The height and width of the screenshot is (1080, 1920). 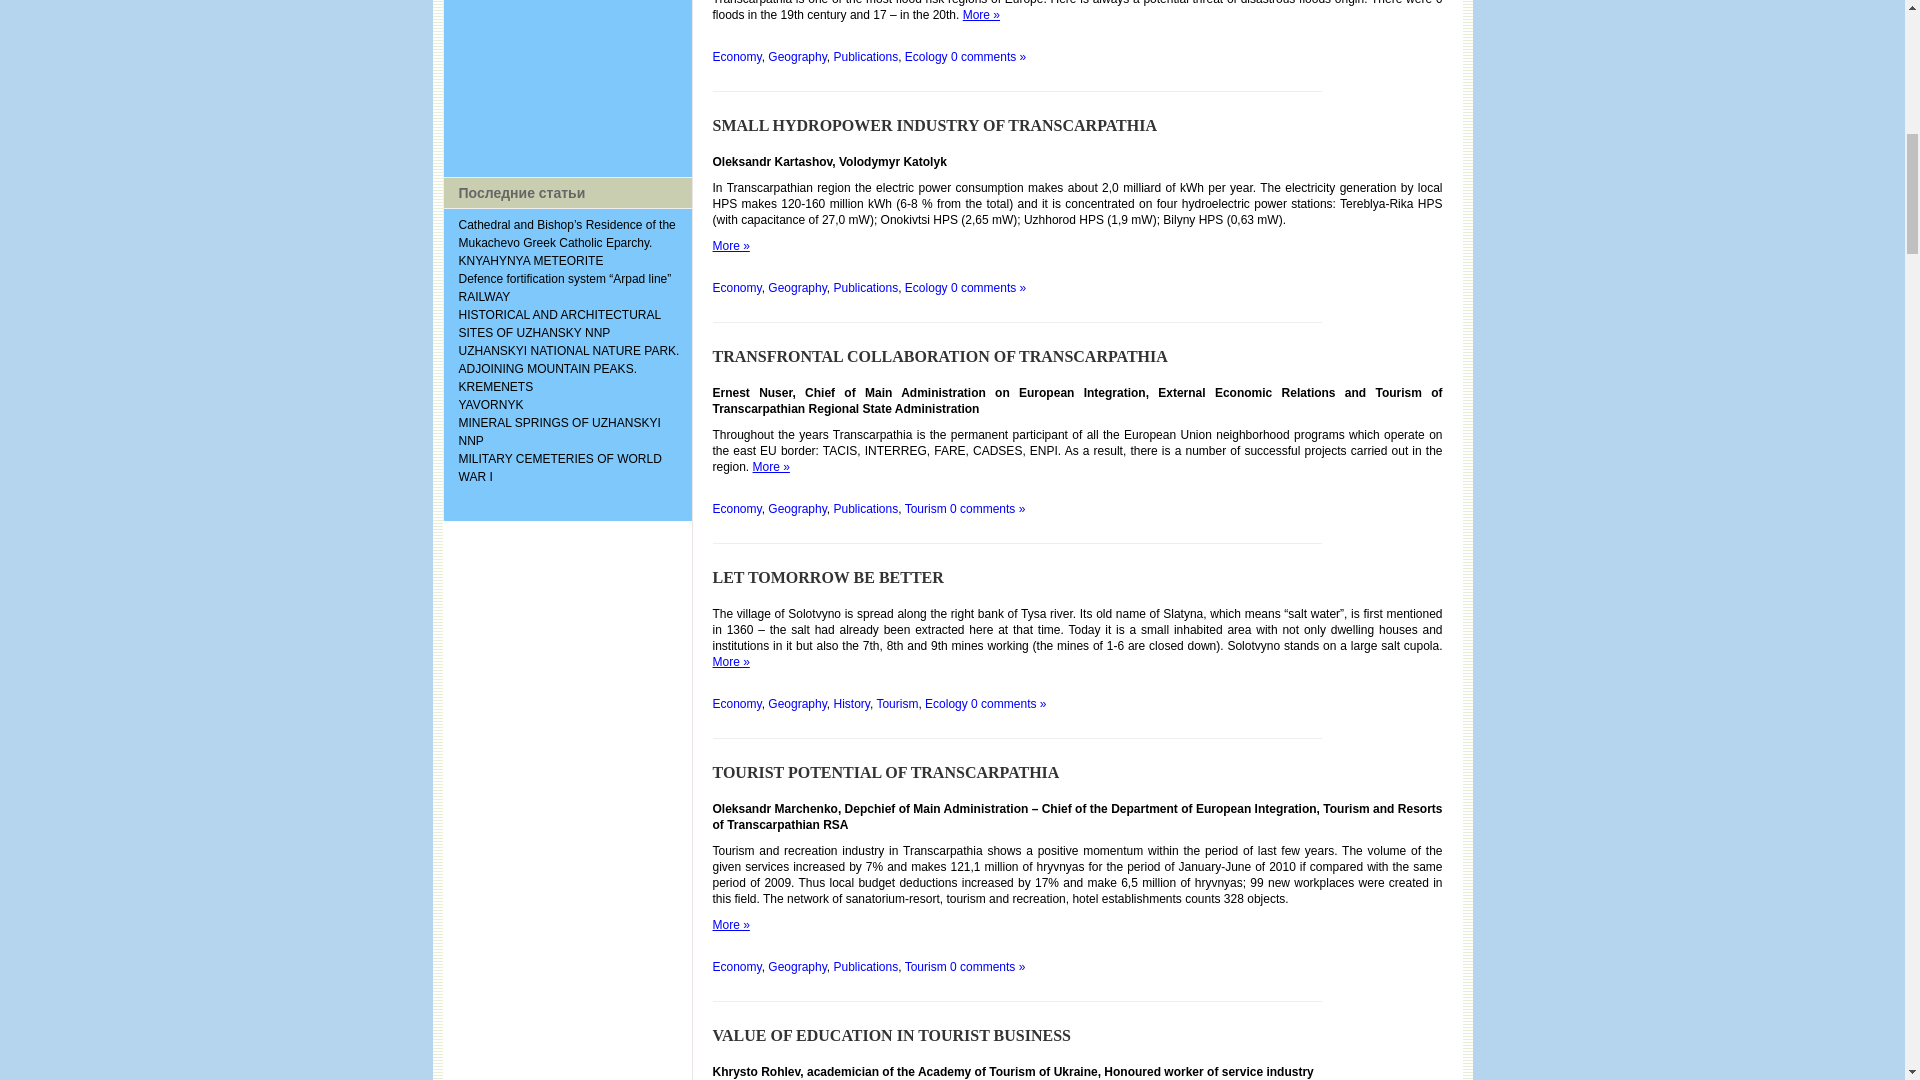 What do you see at coordinates (568, 360) in the screenshot?
I see `UZHANSKYI NATIONAL NATURE PARK. ADJOINING MOUNTAIN PEAKS.` at bounding box center [568, 360].